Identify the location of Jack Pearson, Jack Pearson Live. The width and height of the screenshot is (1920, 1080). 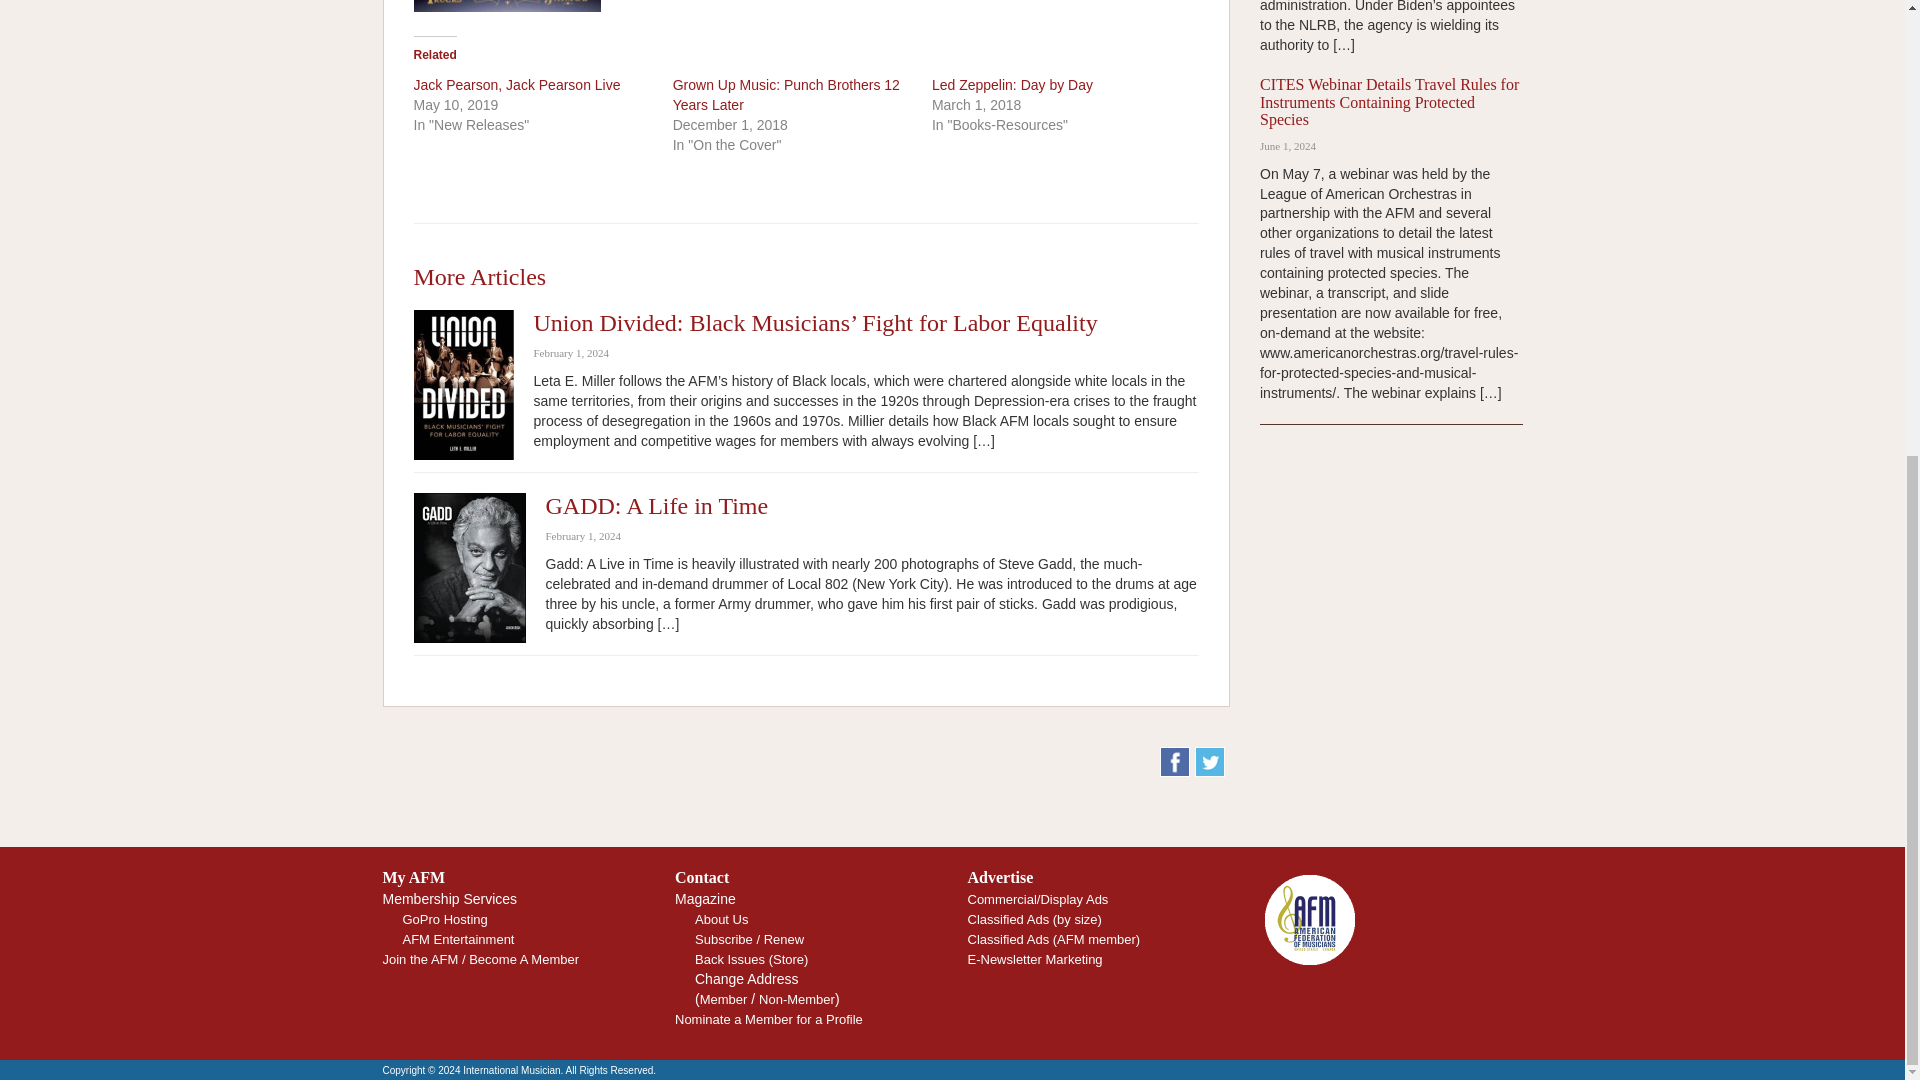
(517, 84).